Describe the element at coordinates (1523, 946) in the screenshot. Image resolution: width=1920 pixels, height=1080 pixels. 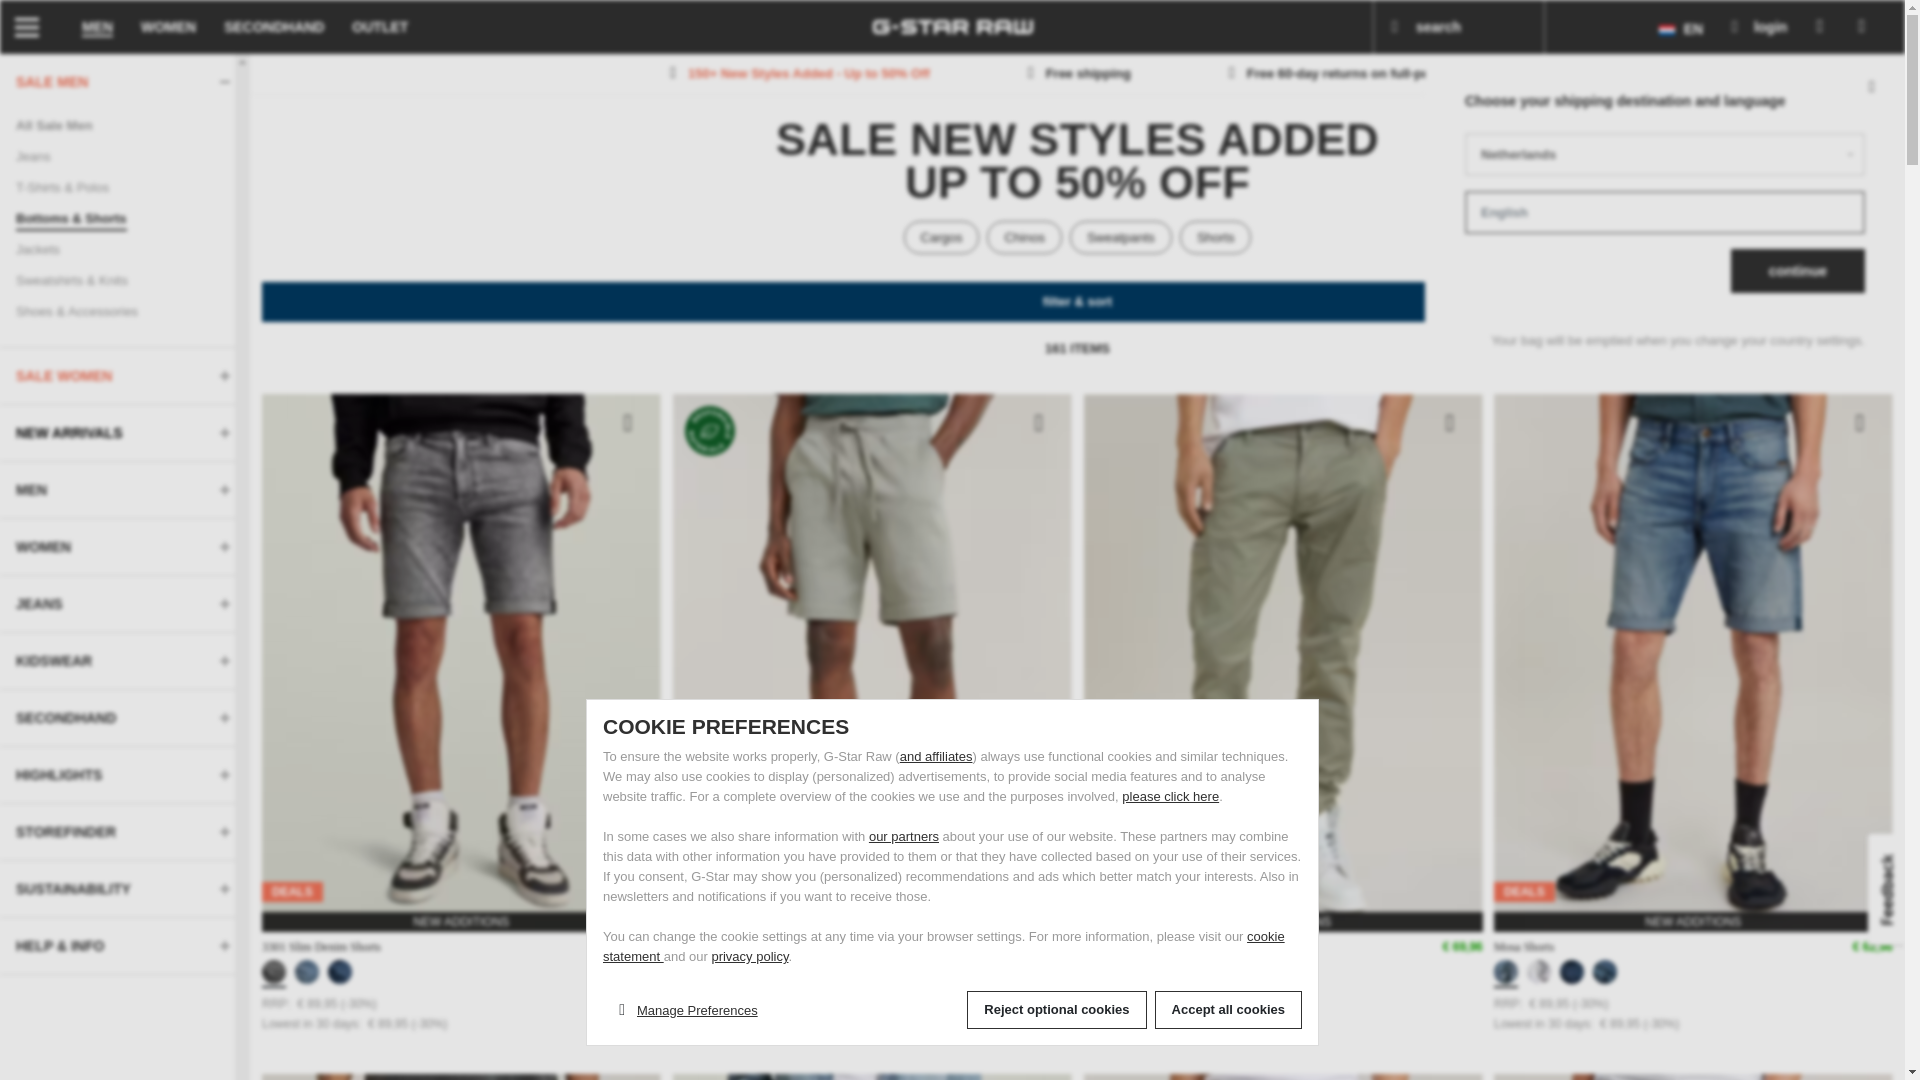
I see `Mosa Shorts` at that location.